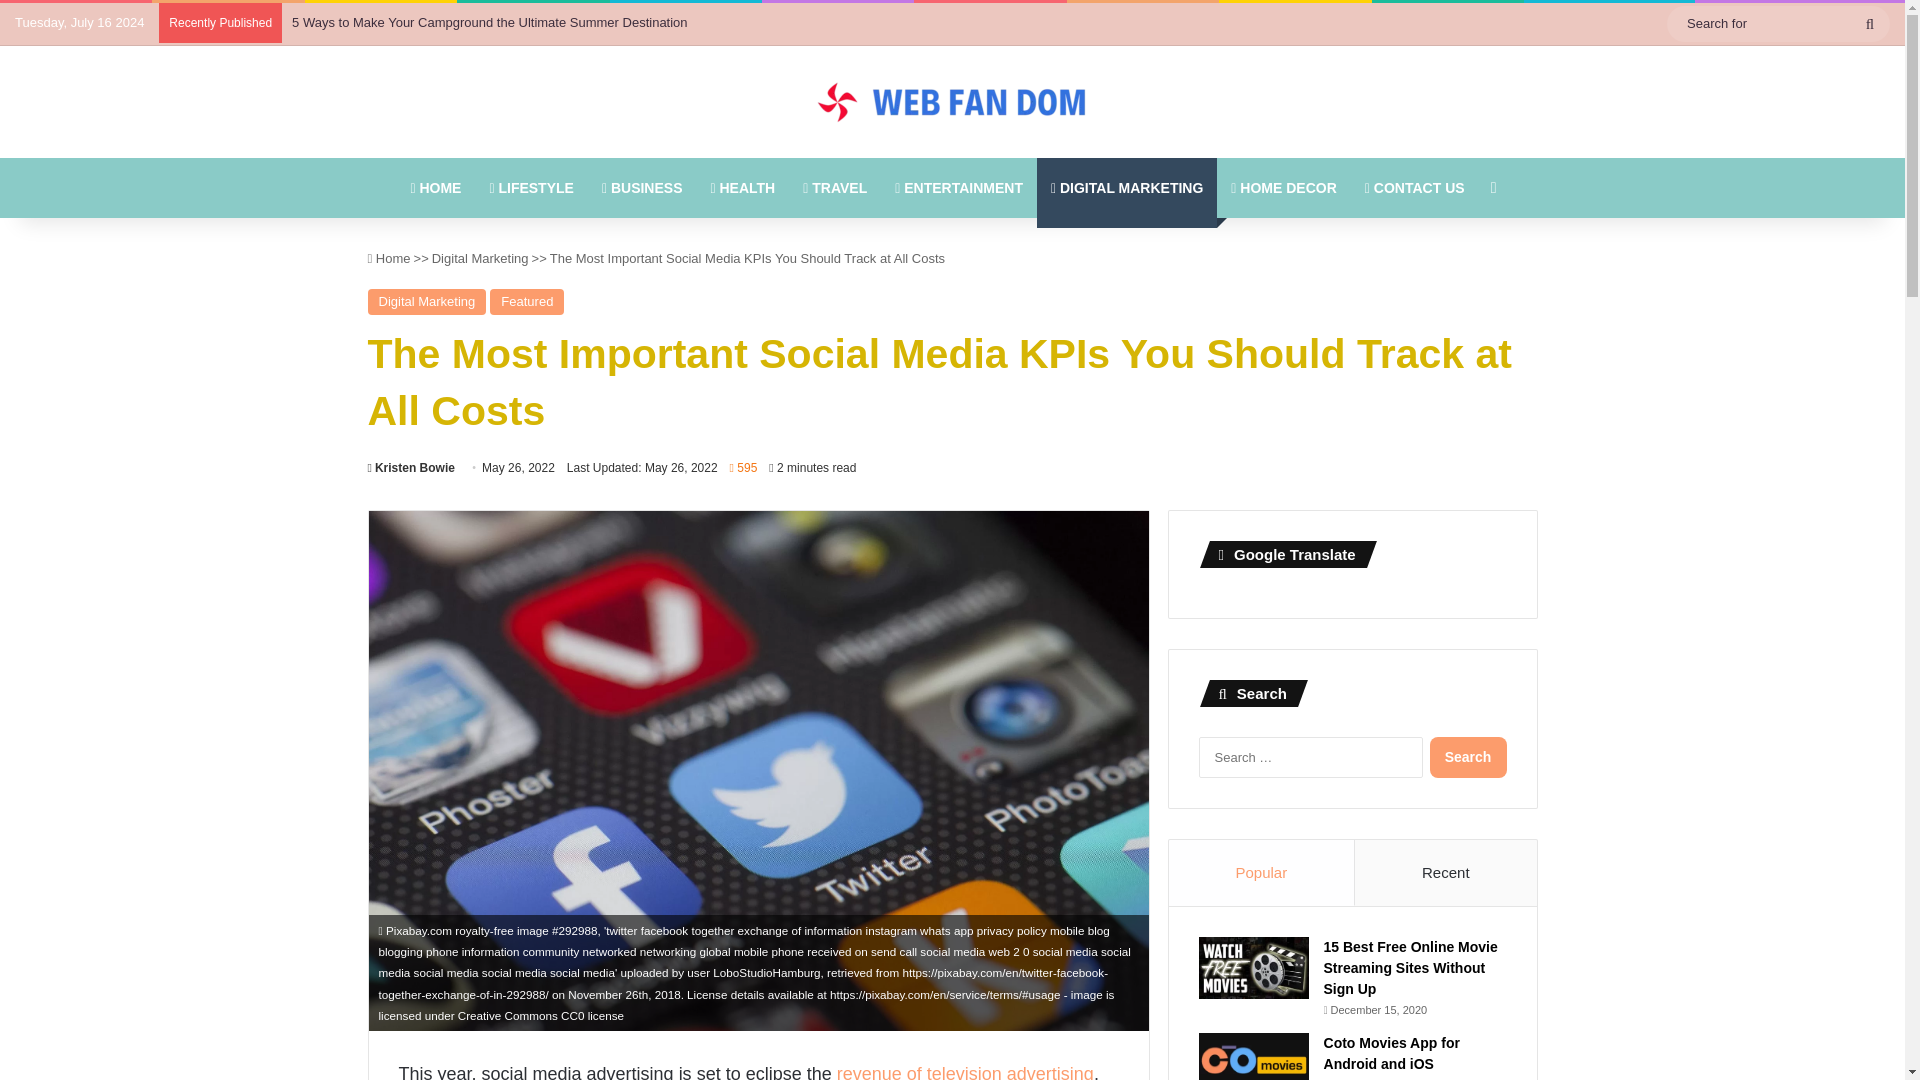  I want to click on Kristen Bowie, so click(412, 468).